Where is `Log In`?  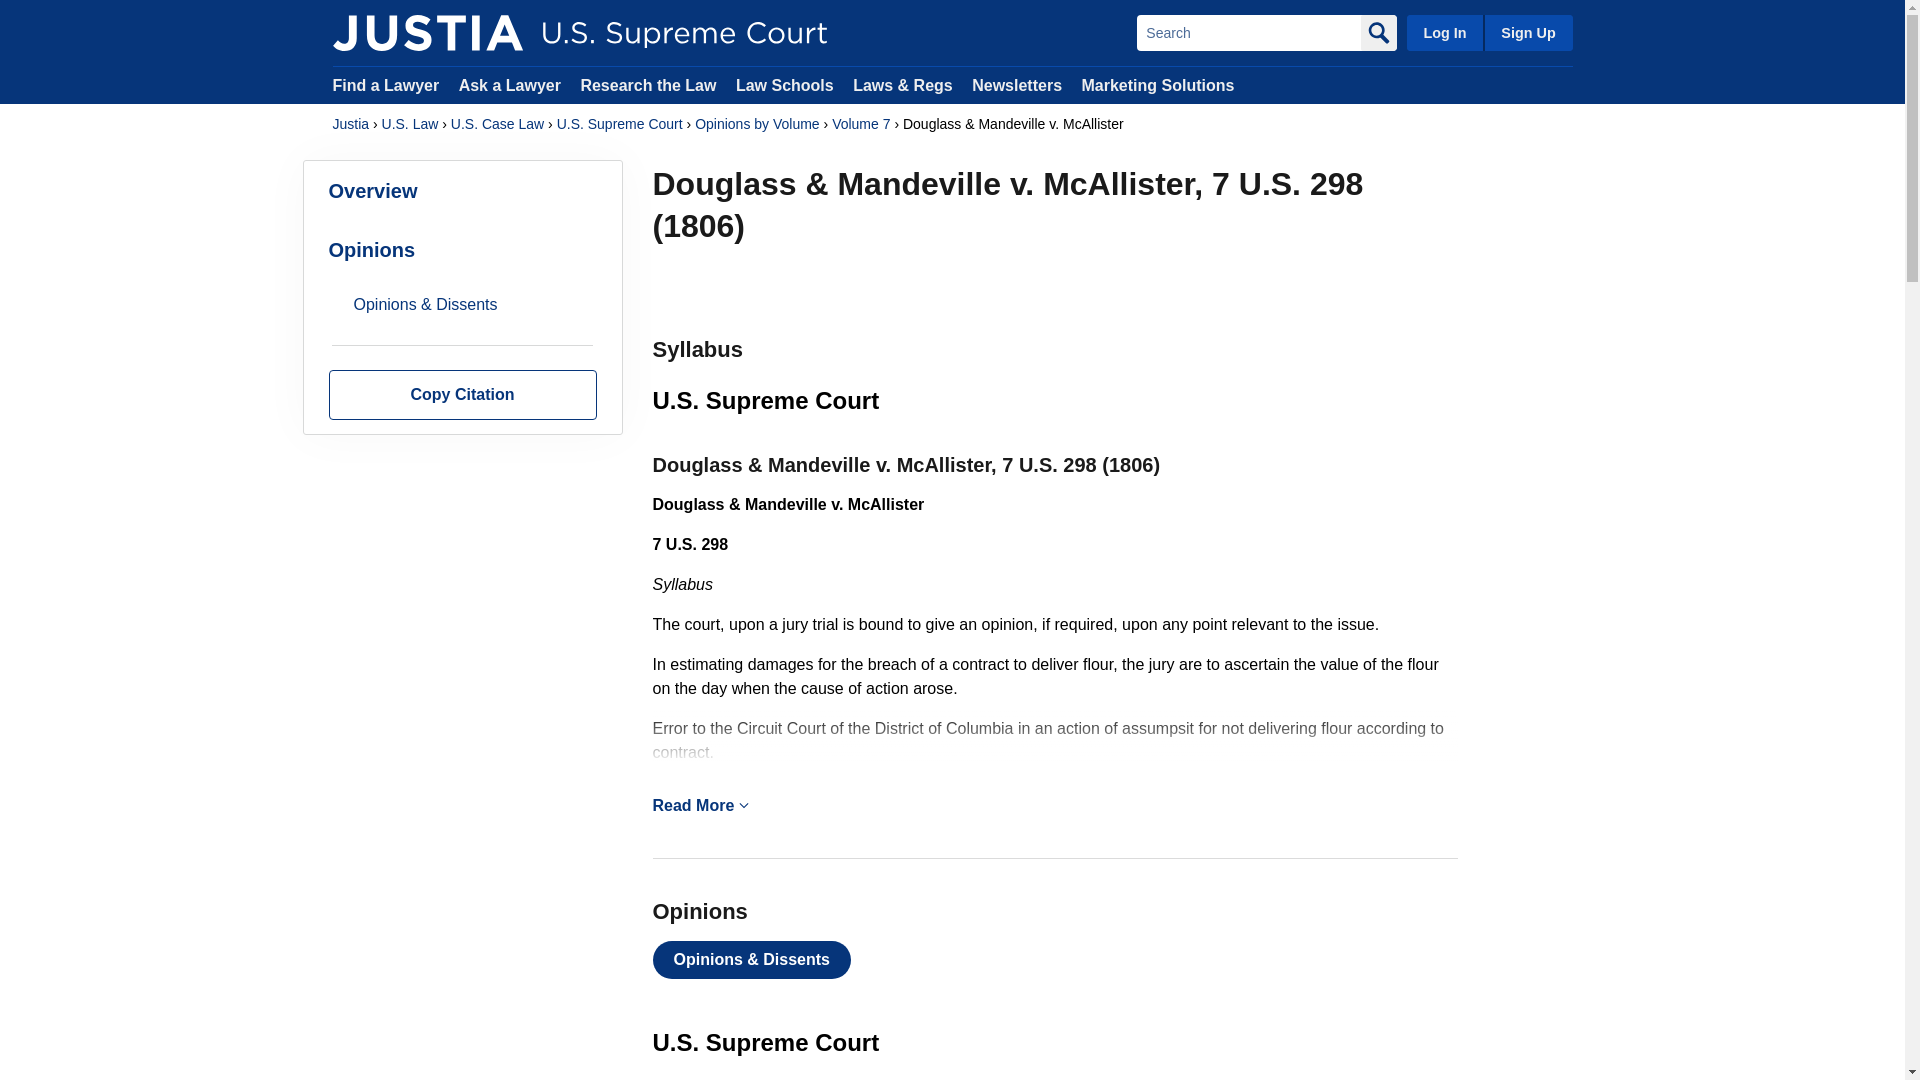
Log In is located at coordinates (1444, 32).